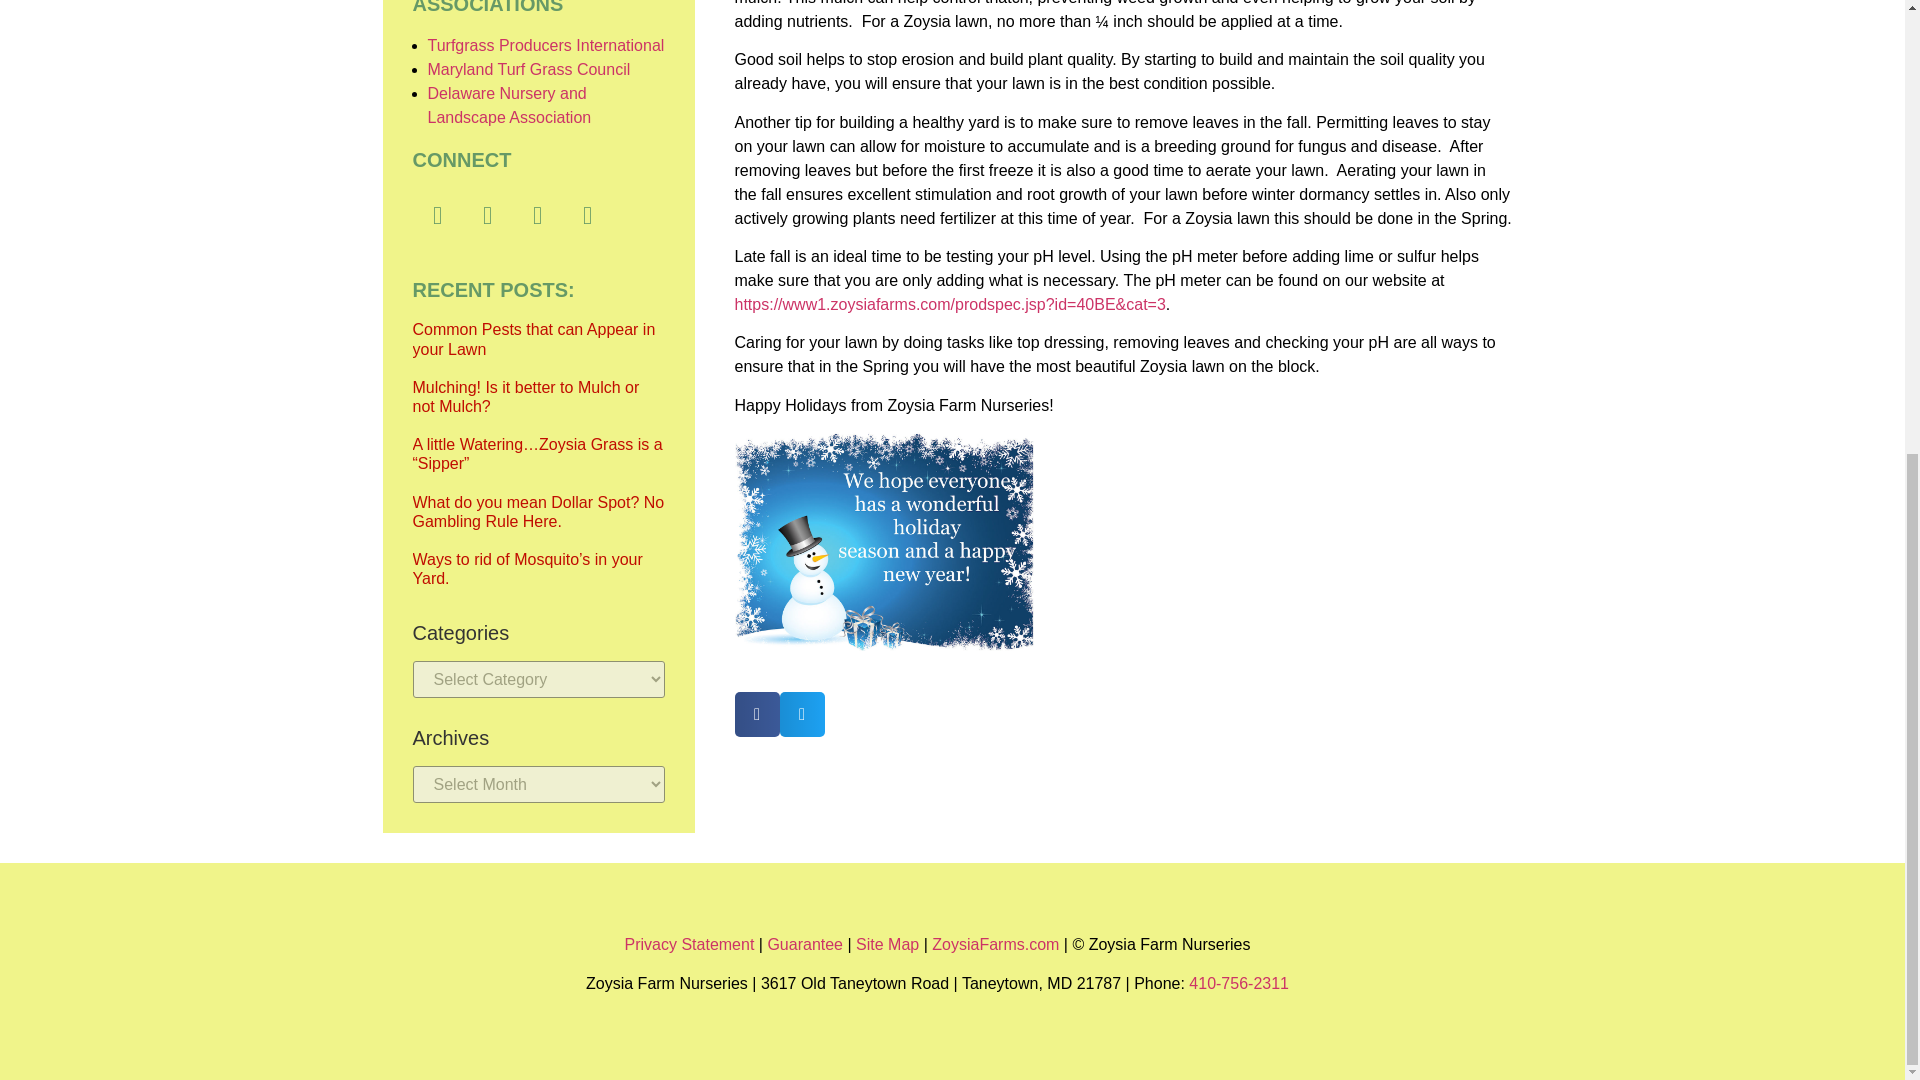  I want to click on Maryland Turf Grass Council, so click(530, 68).